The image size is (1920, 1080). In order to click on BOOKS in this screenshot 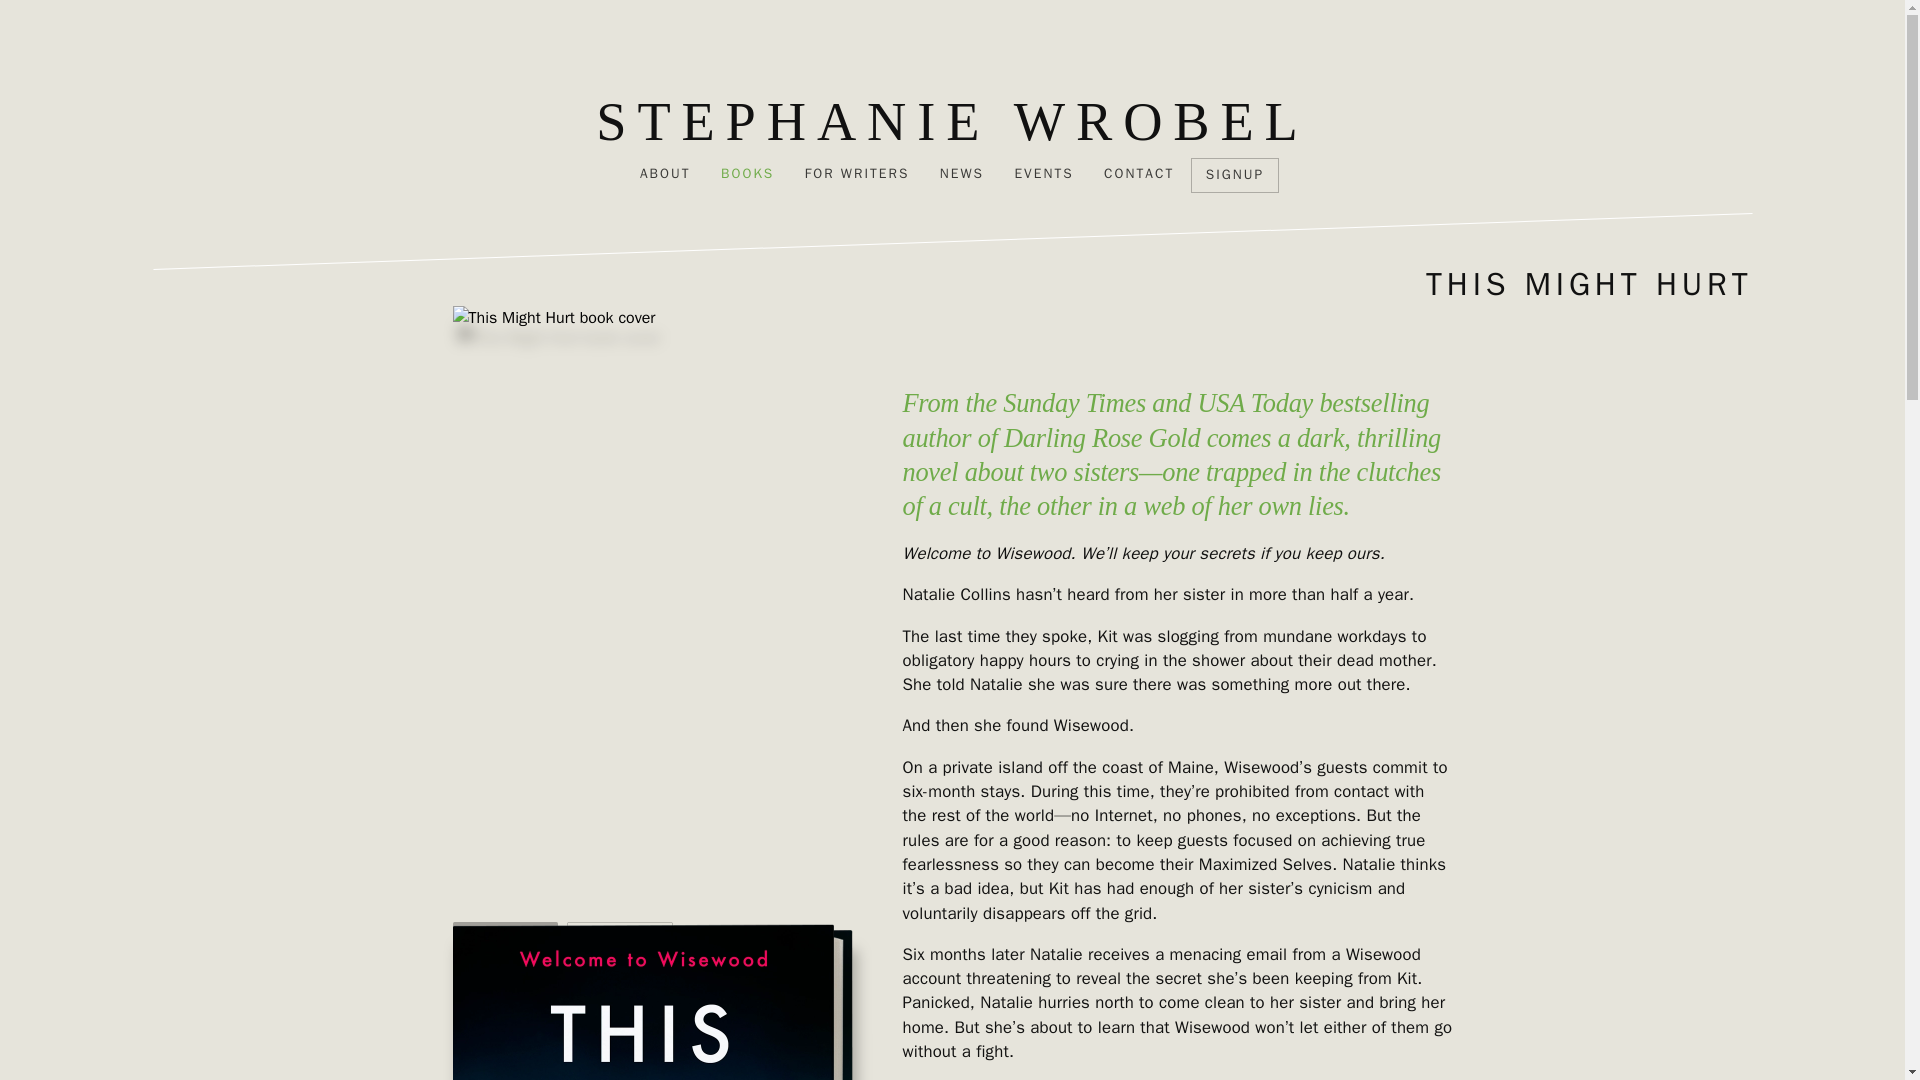, I will do `click(748, 174)`.